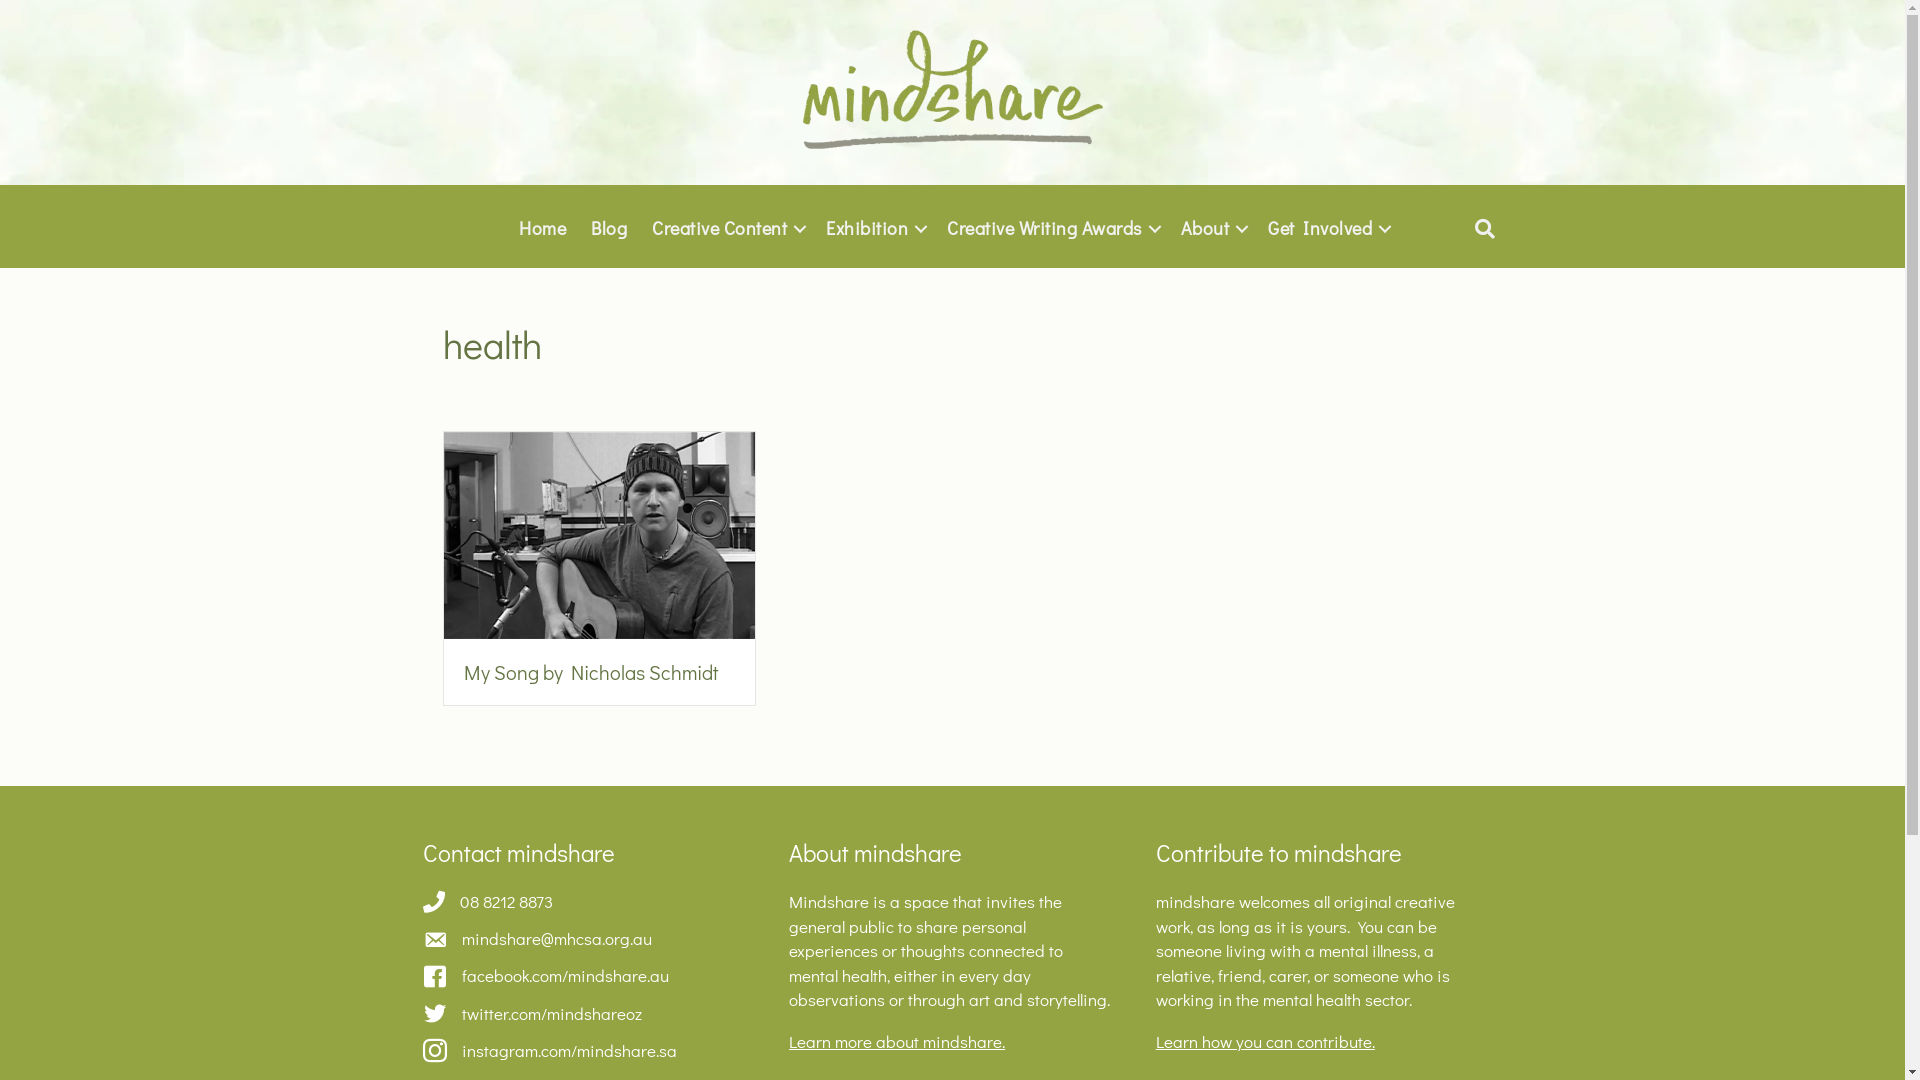 The image size is (1920, 1080). What do you see at coordinates (570, 1052) in the screenshot?
I see `instagram.com/mindshare.sa` at bounding box center [570, 1052].